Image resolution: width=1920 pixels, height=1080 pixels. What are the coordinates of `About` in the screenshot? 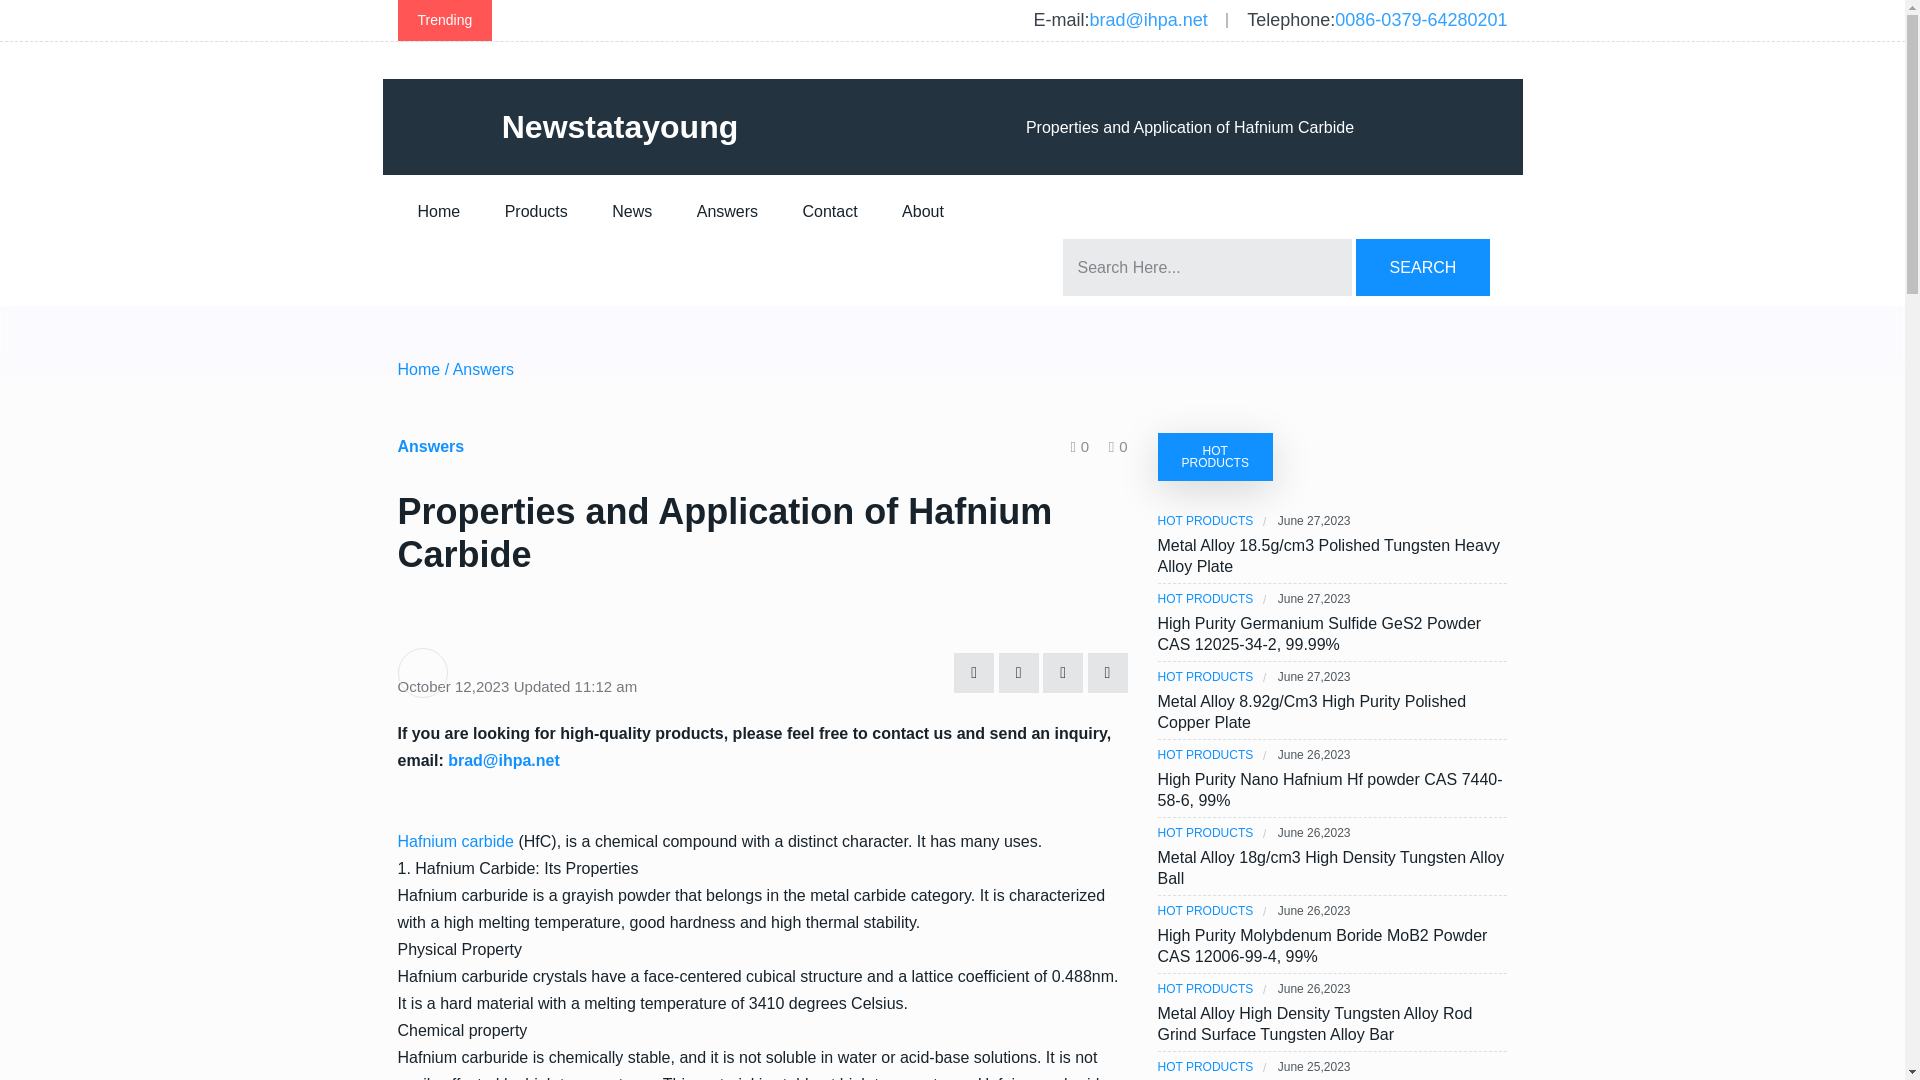 It's located at (922, 211).